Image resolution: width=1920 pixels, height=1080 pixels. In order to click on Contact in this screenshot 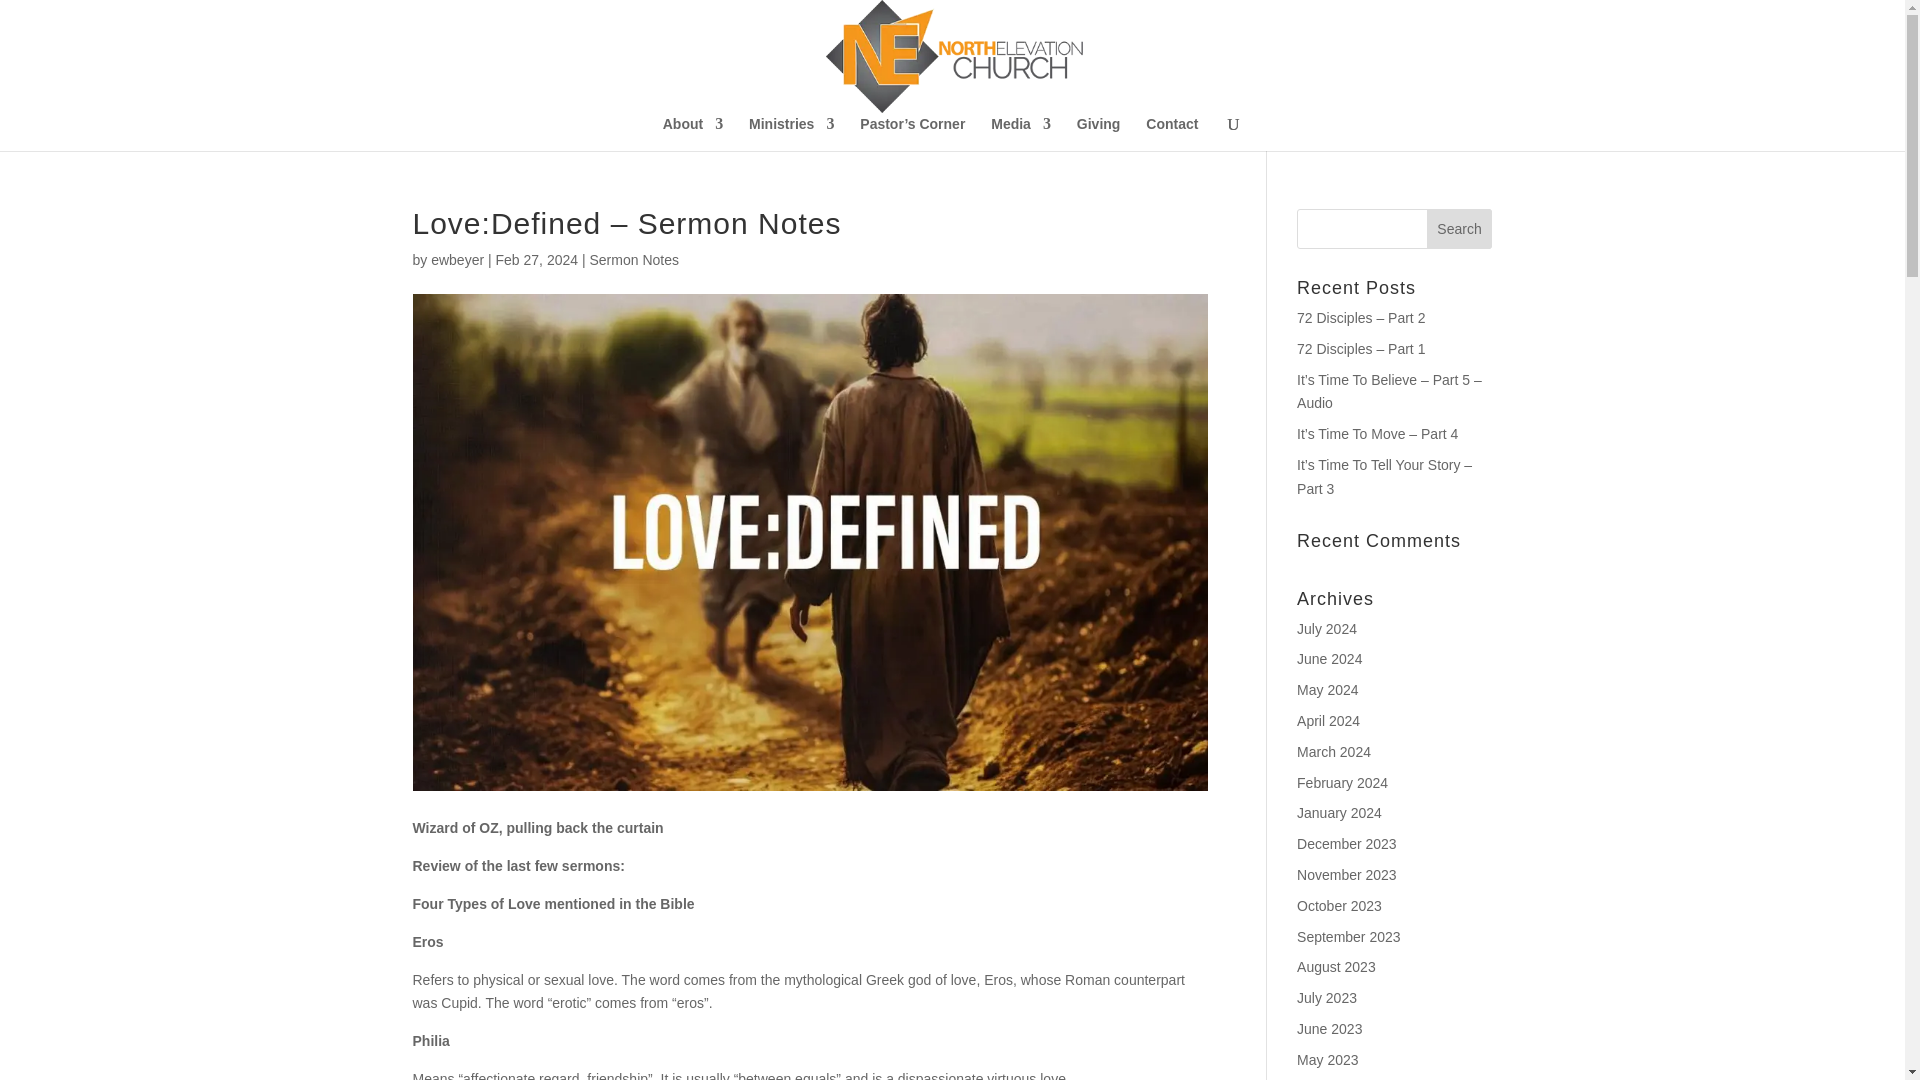, I will do `click(1172, 134)`.